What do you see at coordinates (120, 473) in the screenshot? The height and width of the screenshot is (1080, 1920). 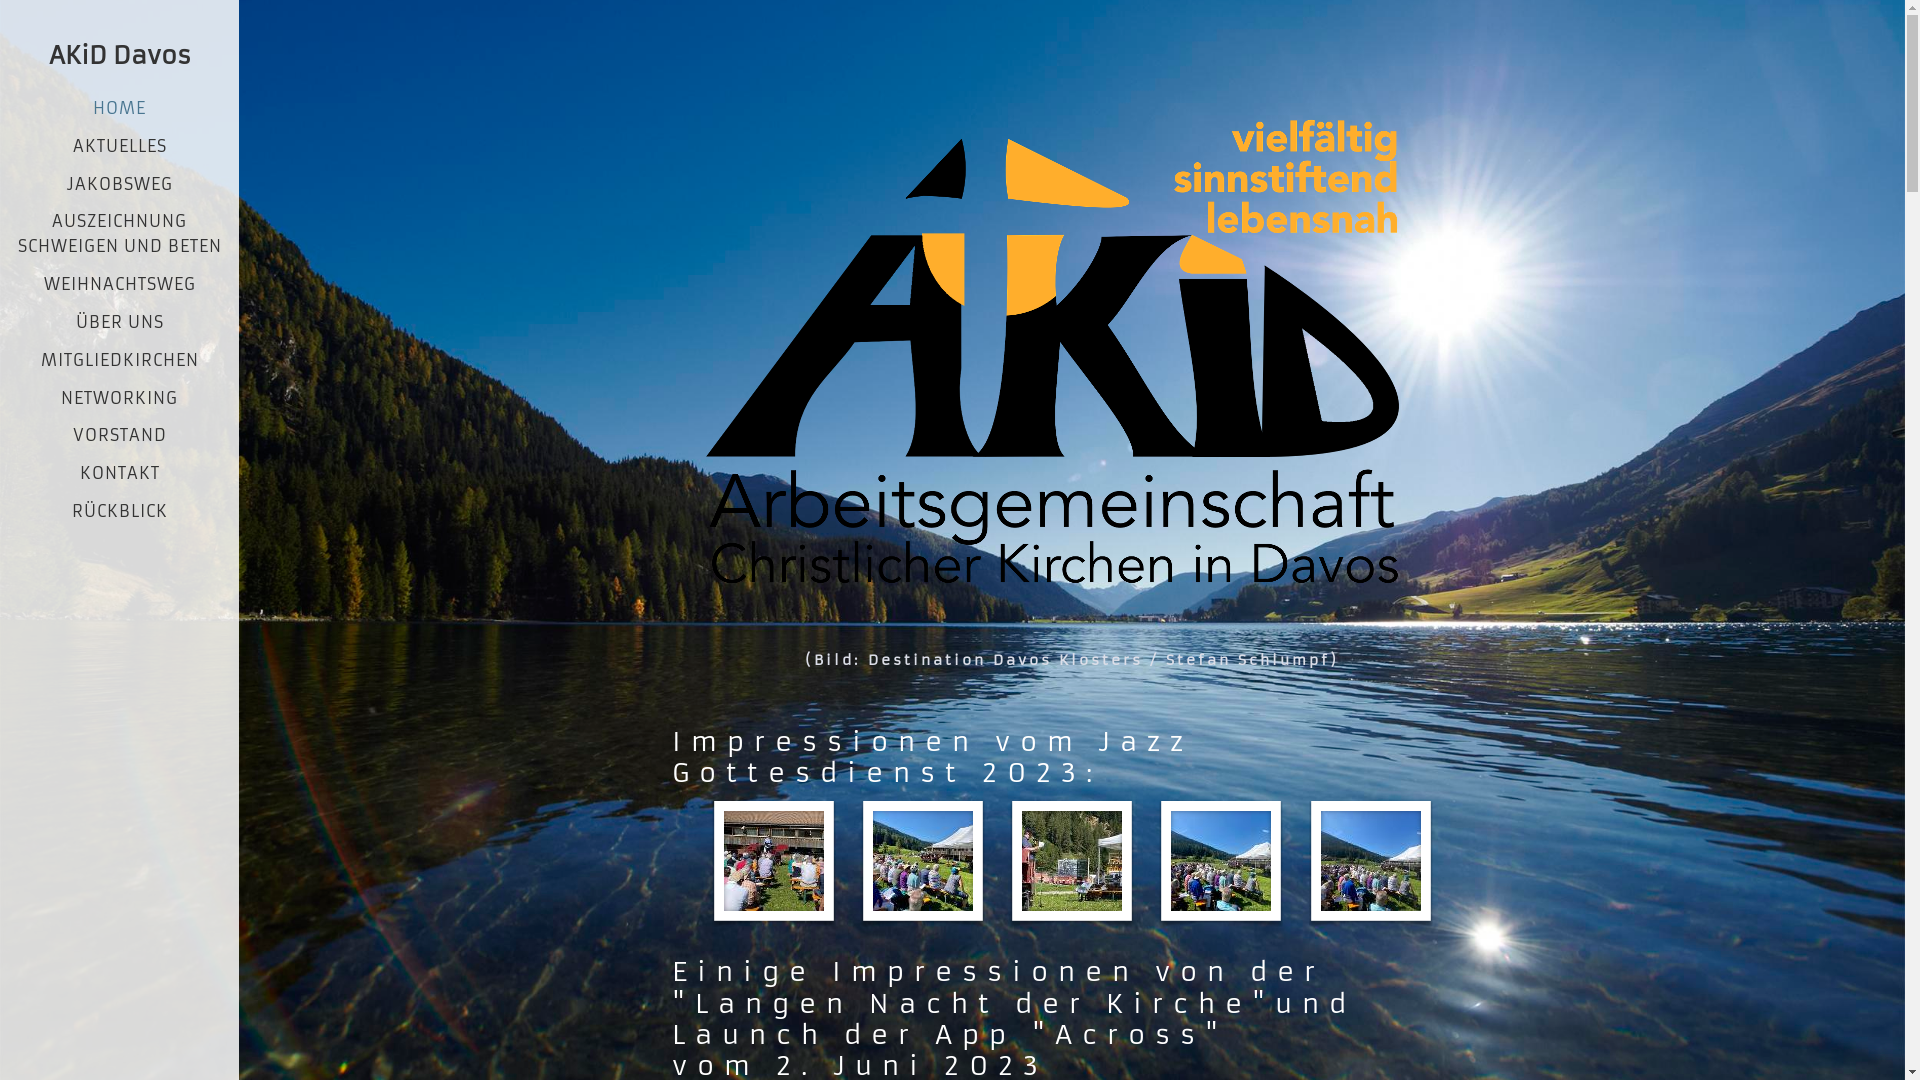 I see `KONTAKT` at bounding box center [120, 473].